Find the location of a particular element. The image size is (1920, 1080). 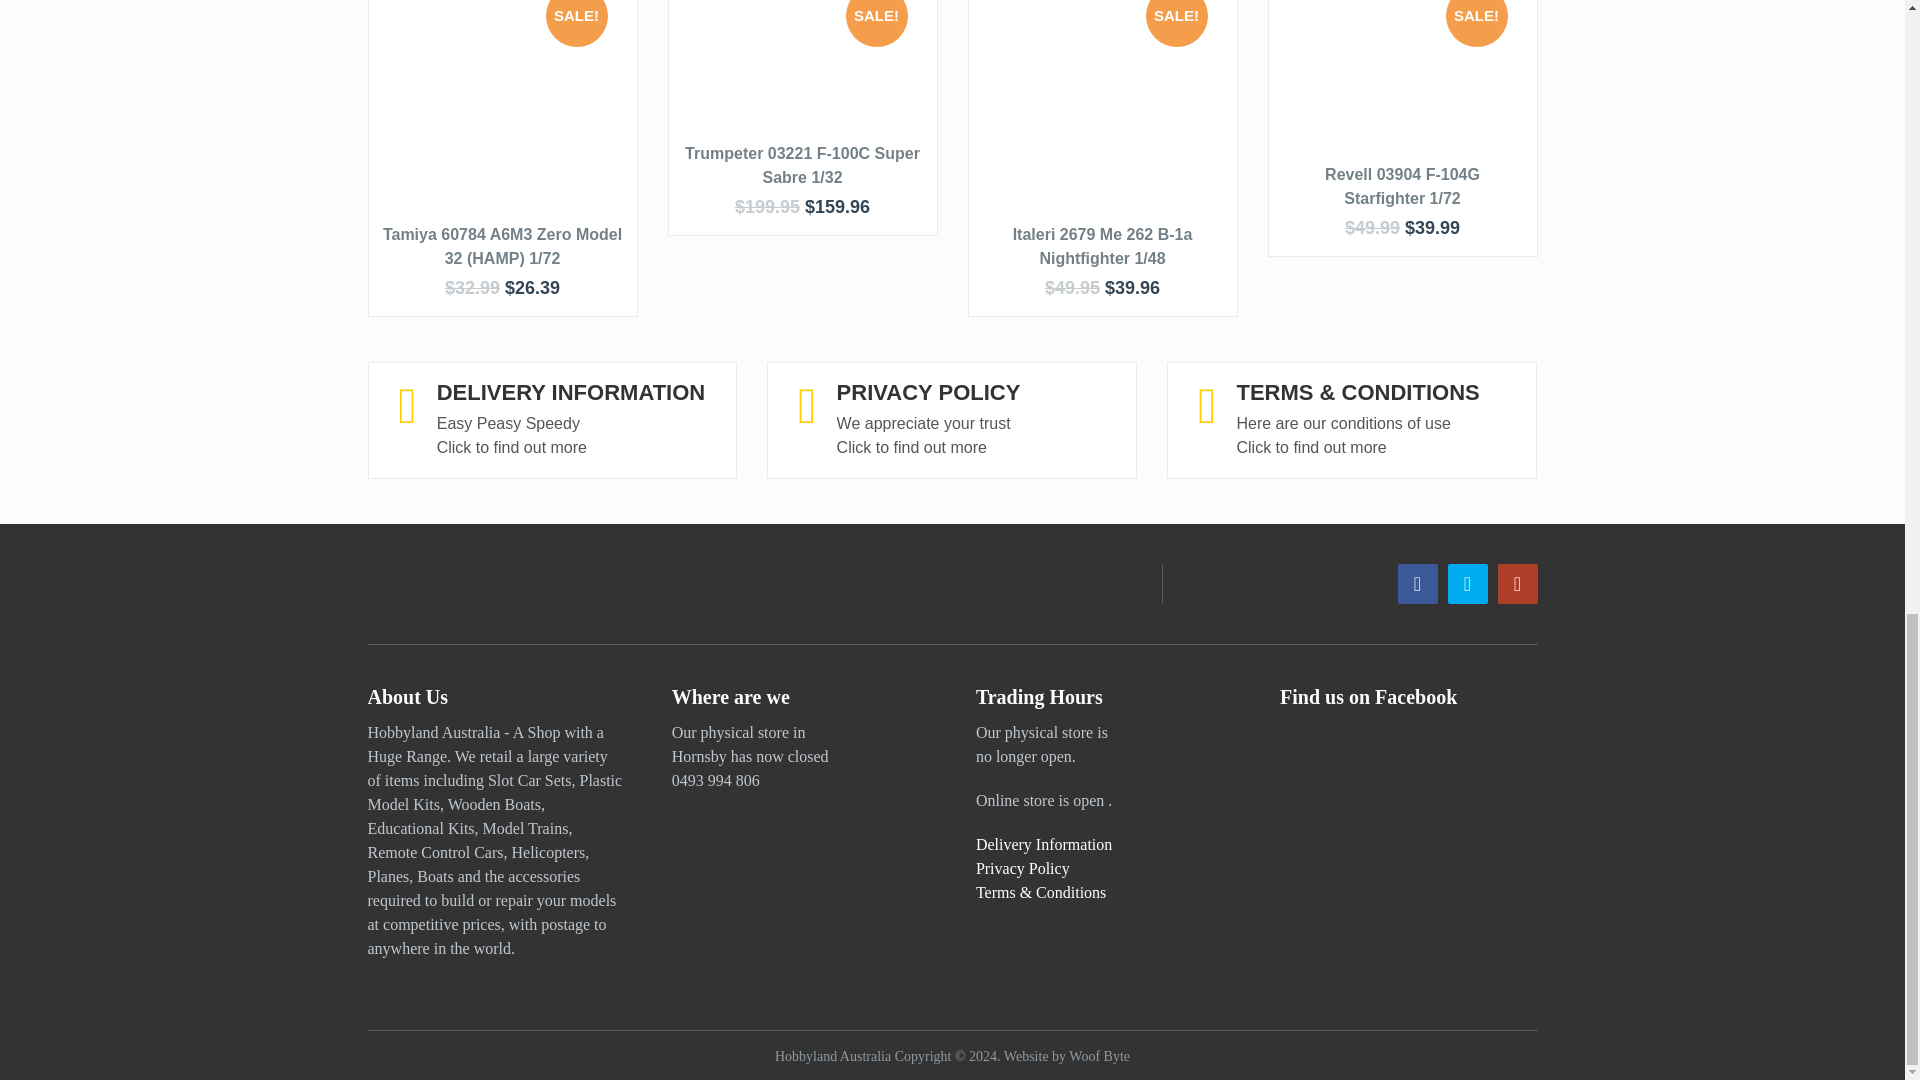

Facebook is located at coordinates (1418, 583).